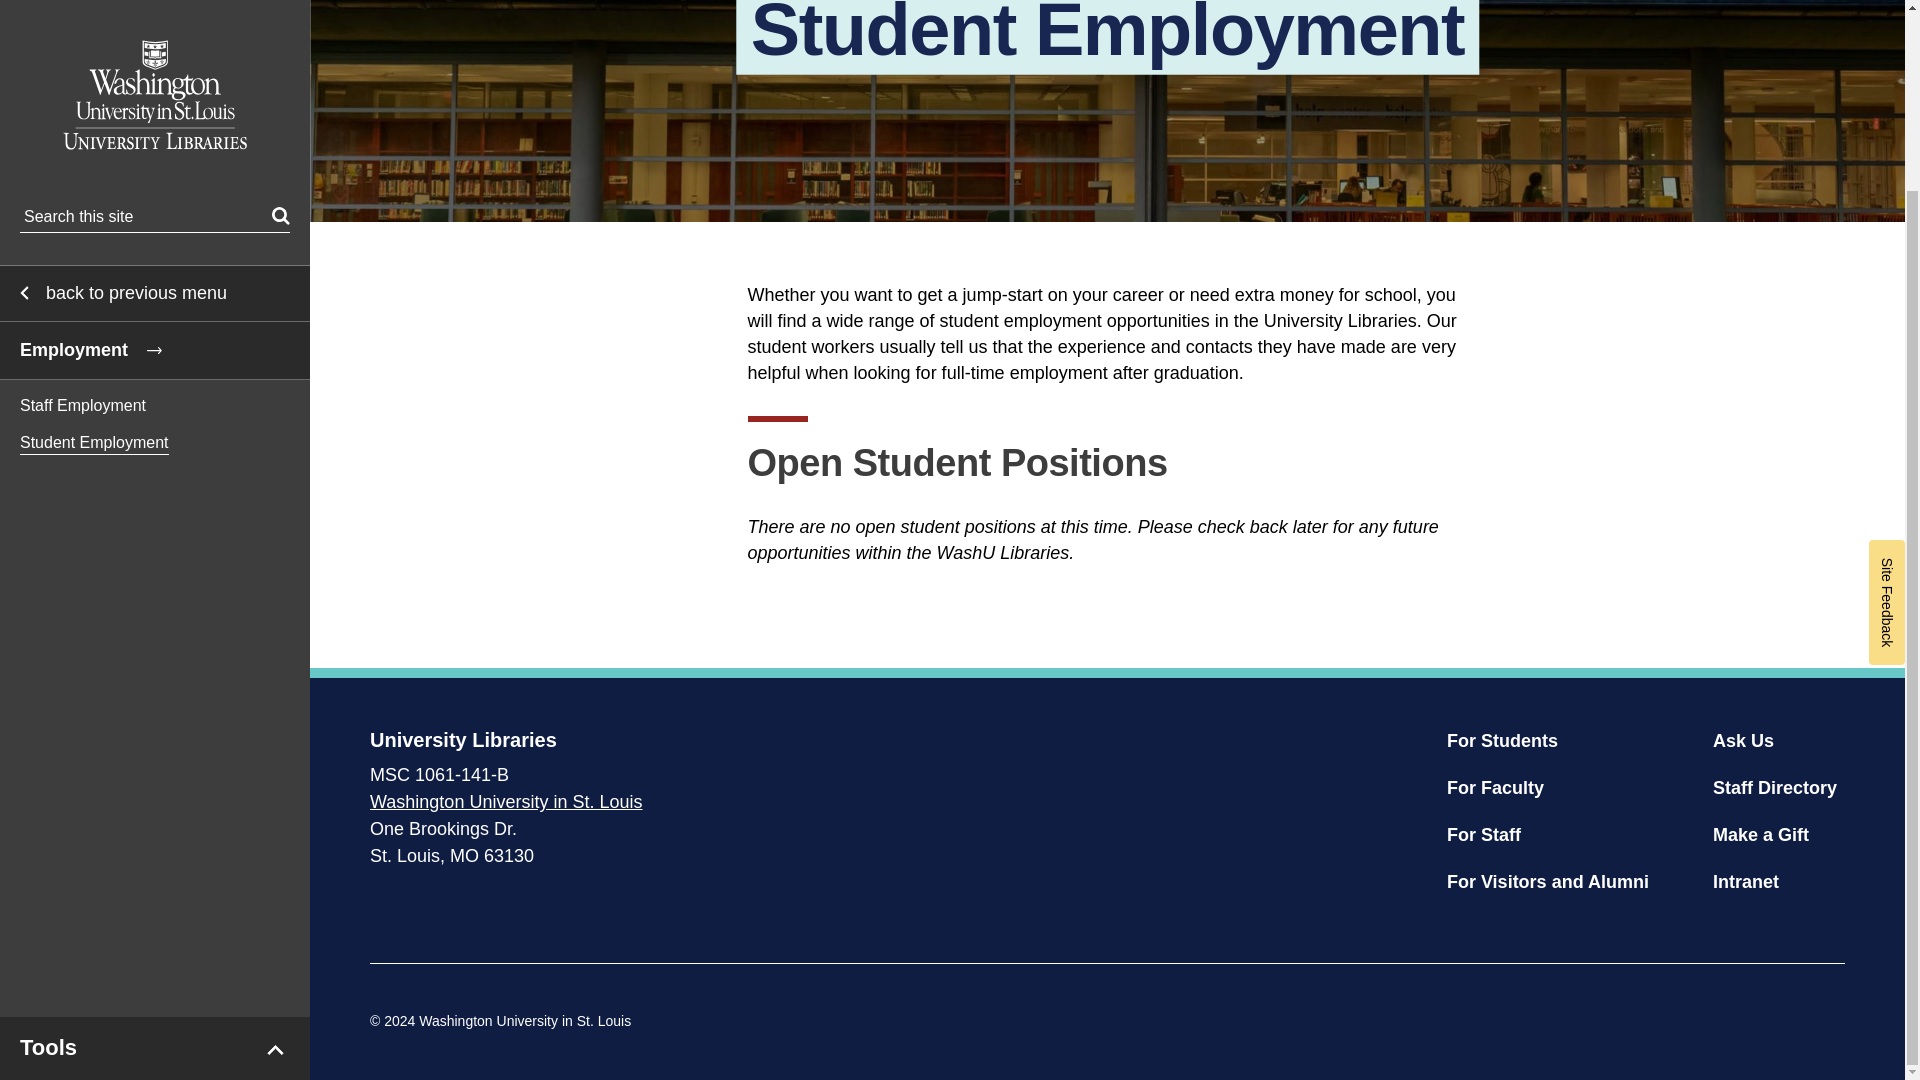 The height and width of the screenshot is (1080, 1920). Describe the element at coordinates (154, 226) in the screenshot. I see `Student Employment` at that location.